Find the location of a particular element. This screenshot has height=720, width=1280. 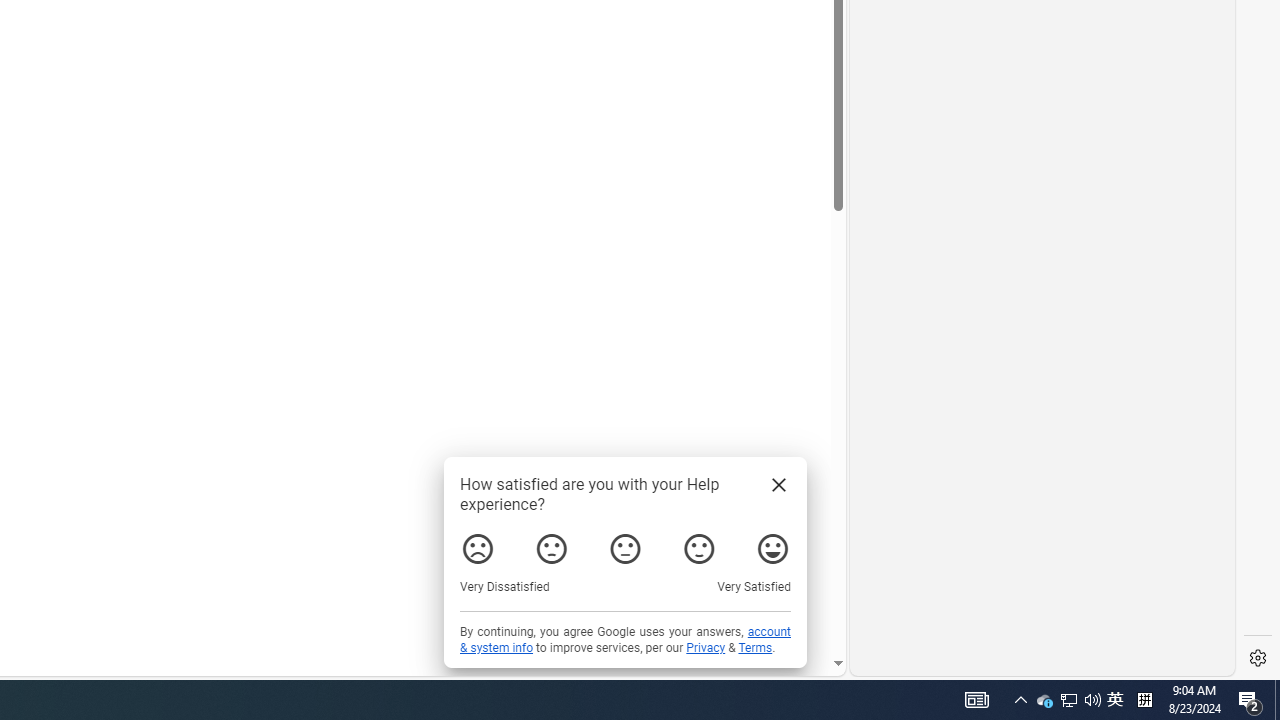

Smiley 2 of 5. Somewhat dissatisfied is located at coordinates (552, 548).